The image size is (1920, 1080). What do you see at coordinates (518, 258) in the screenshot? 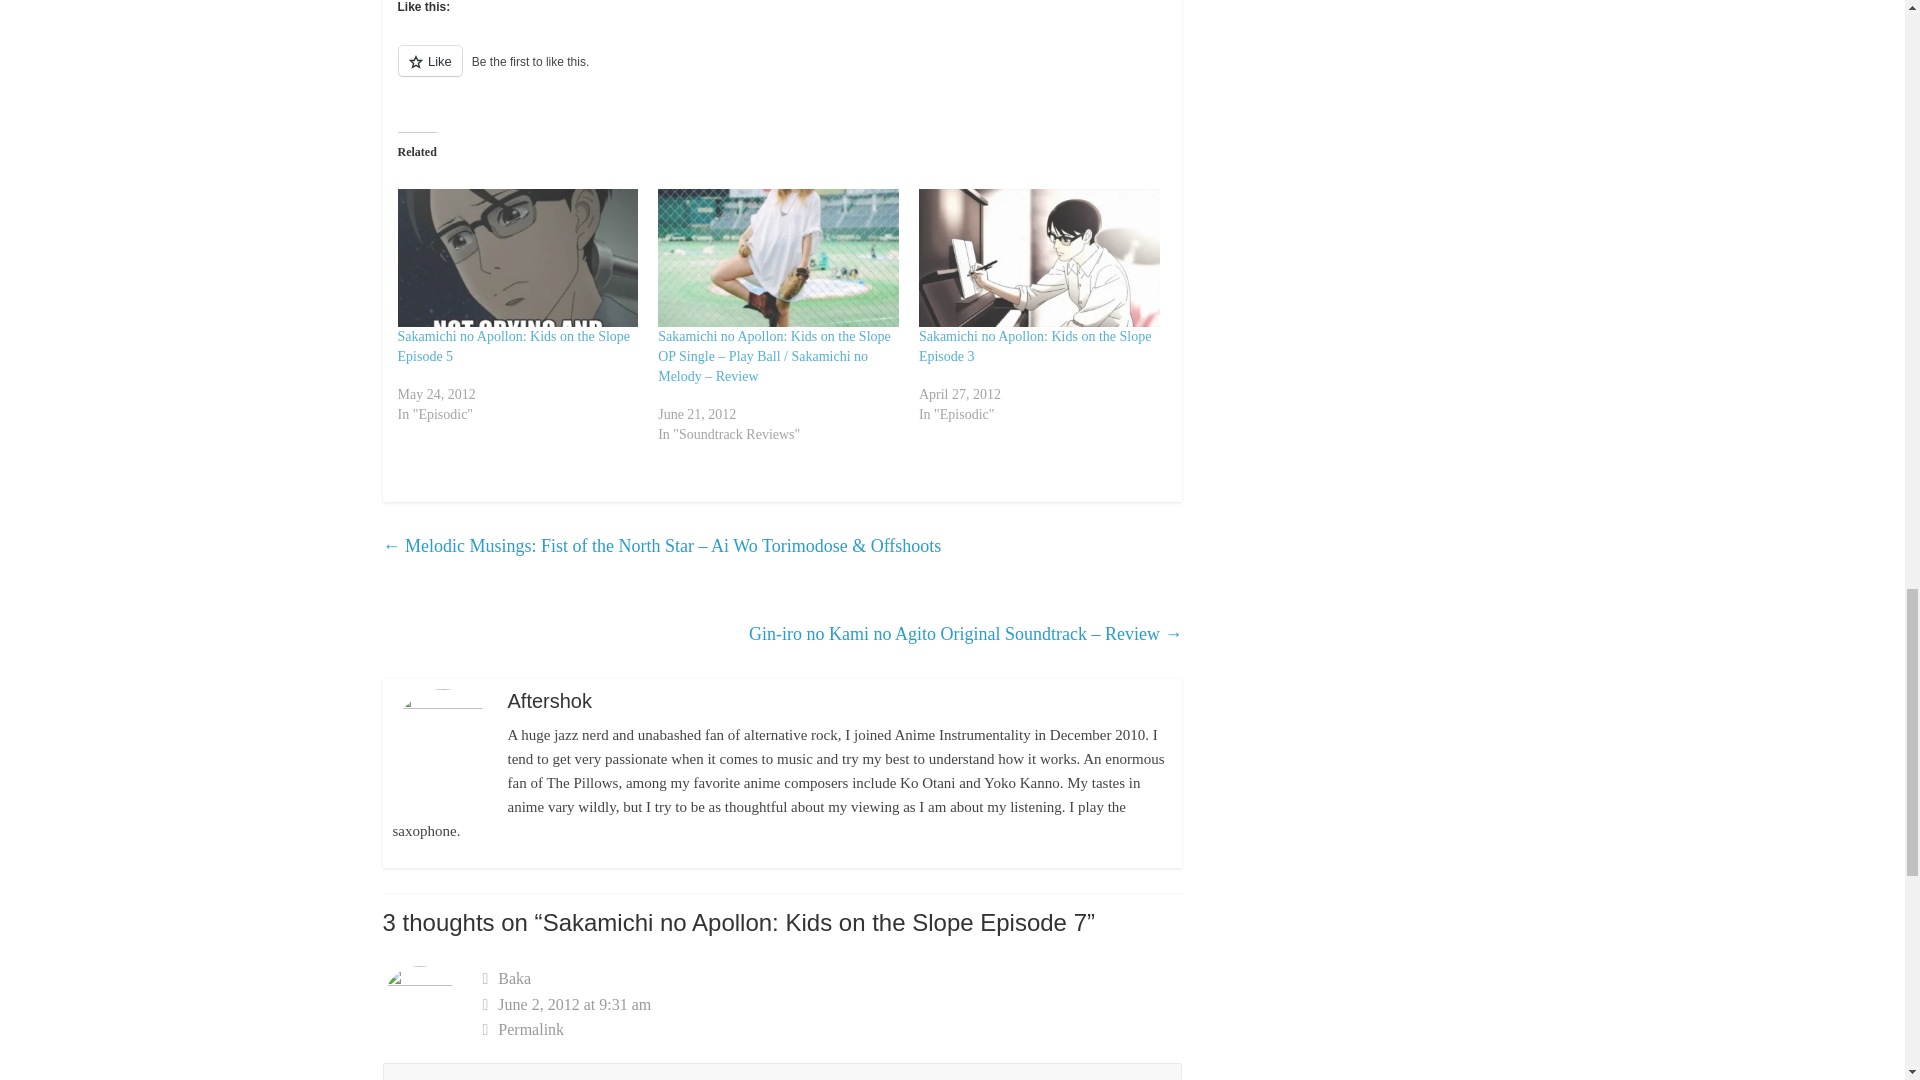
I see `Sakamichi no Apollon: Kids on the Slope Episode 5` at bounding box center [518, 258].